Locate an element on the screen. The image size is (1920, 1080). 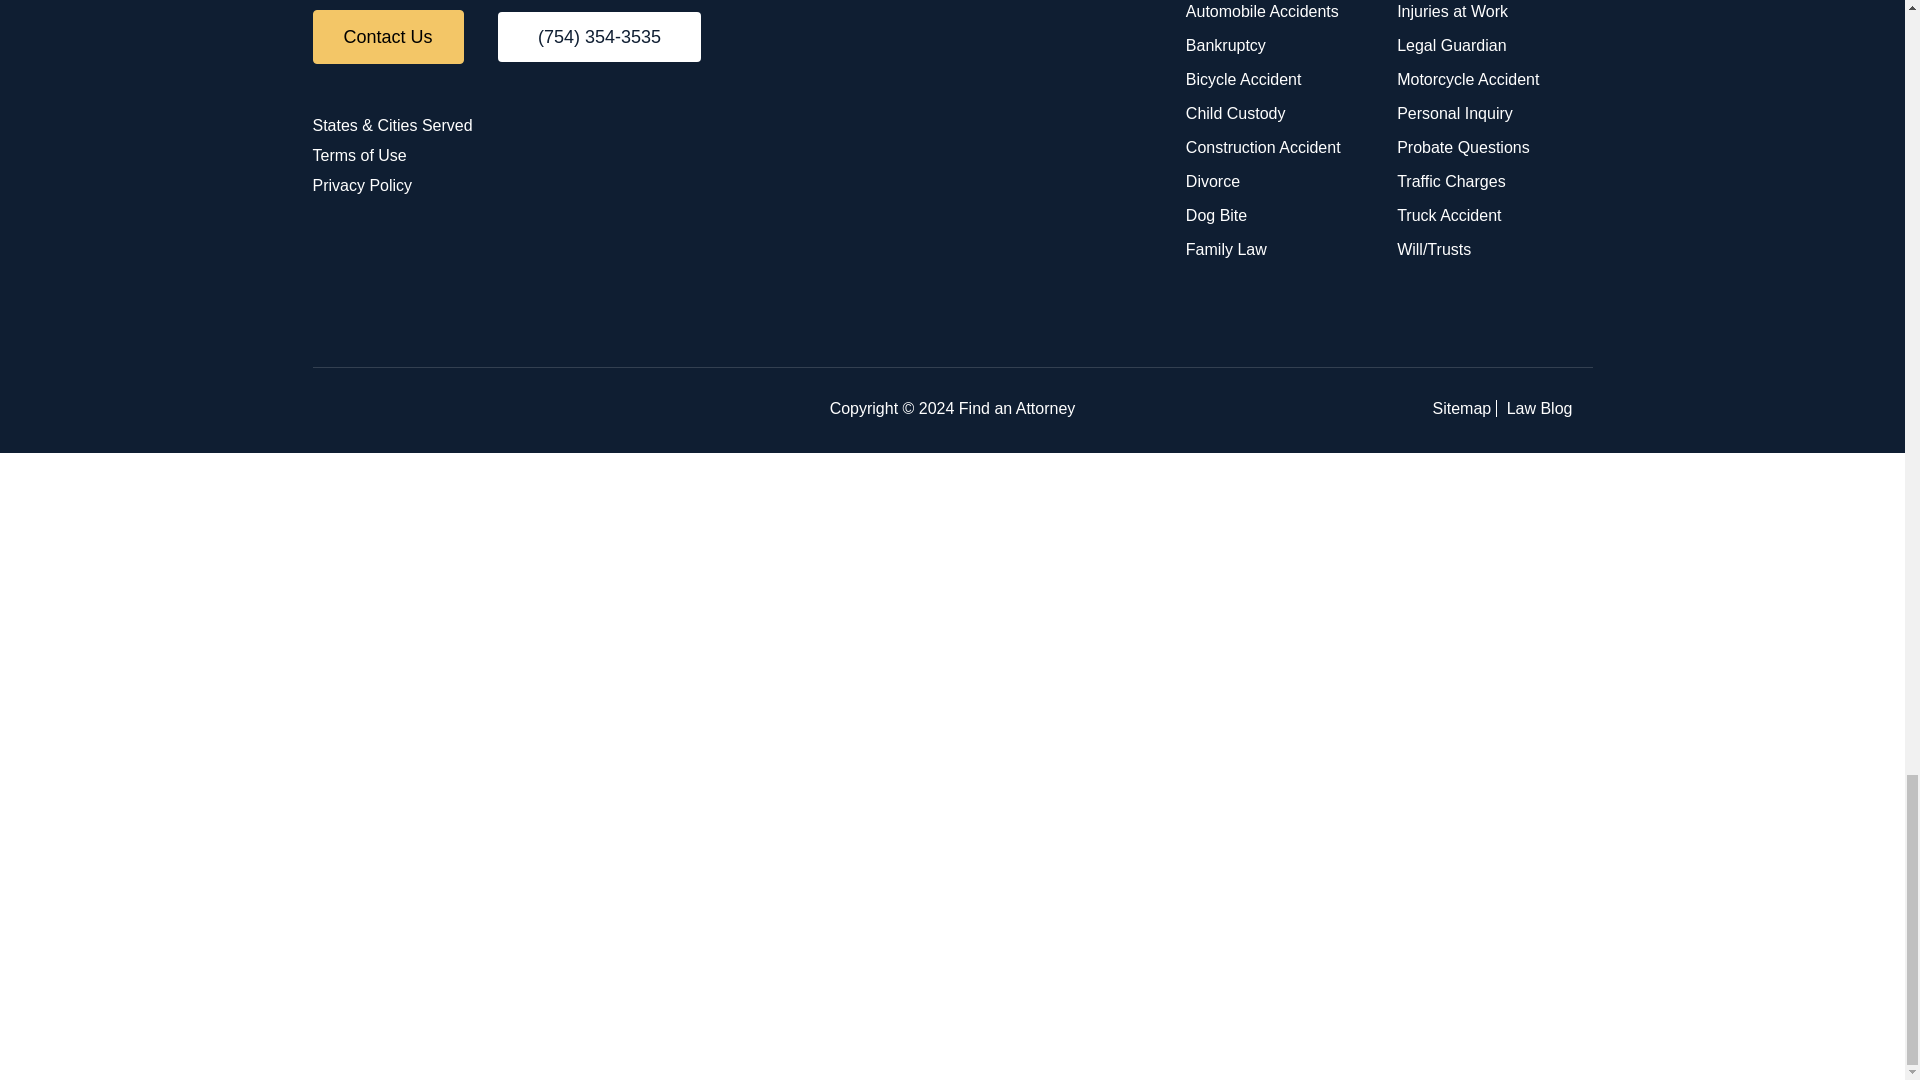
Sitemap is located at coordinates (1462, 408).